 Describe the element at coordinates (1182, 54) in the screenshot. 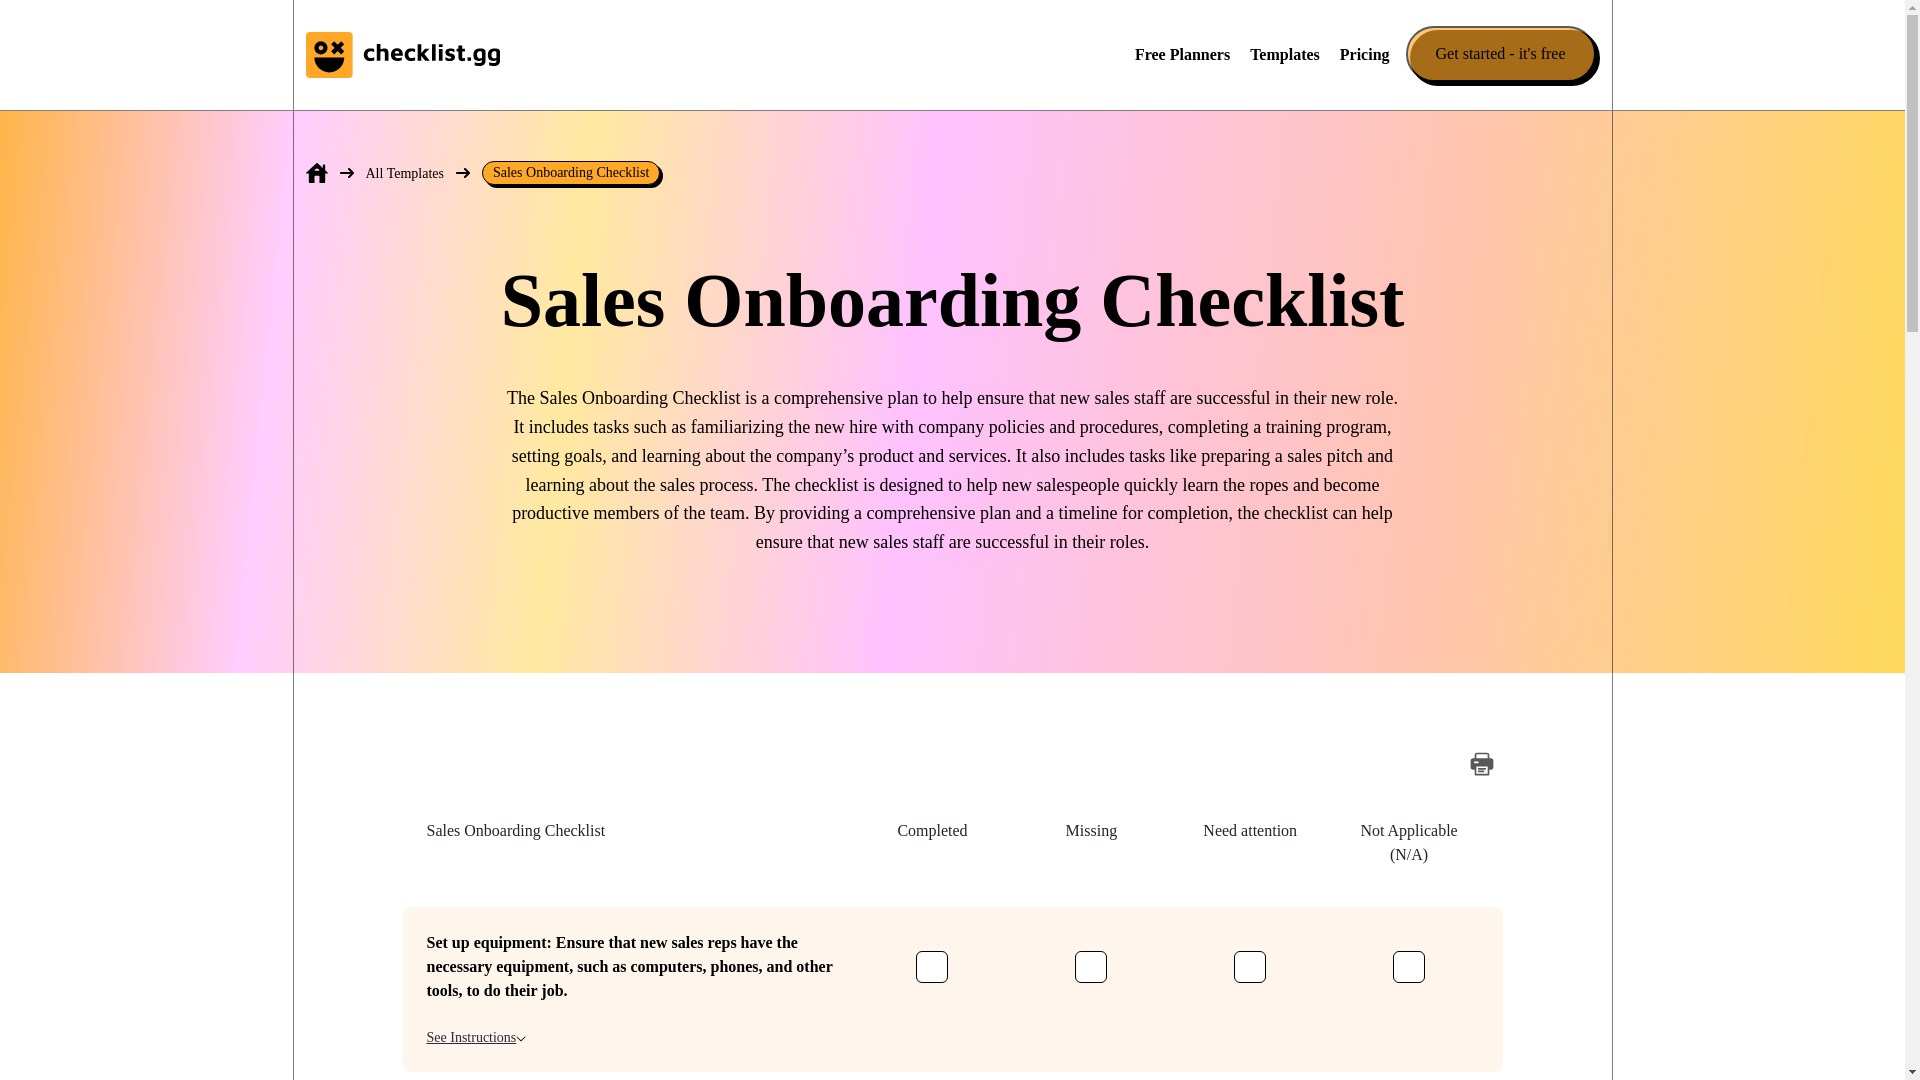

I see `Free Planners` at that location.